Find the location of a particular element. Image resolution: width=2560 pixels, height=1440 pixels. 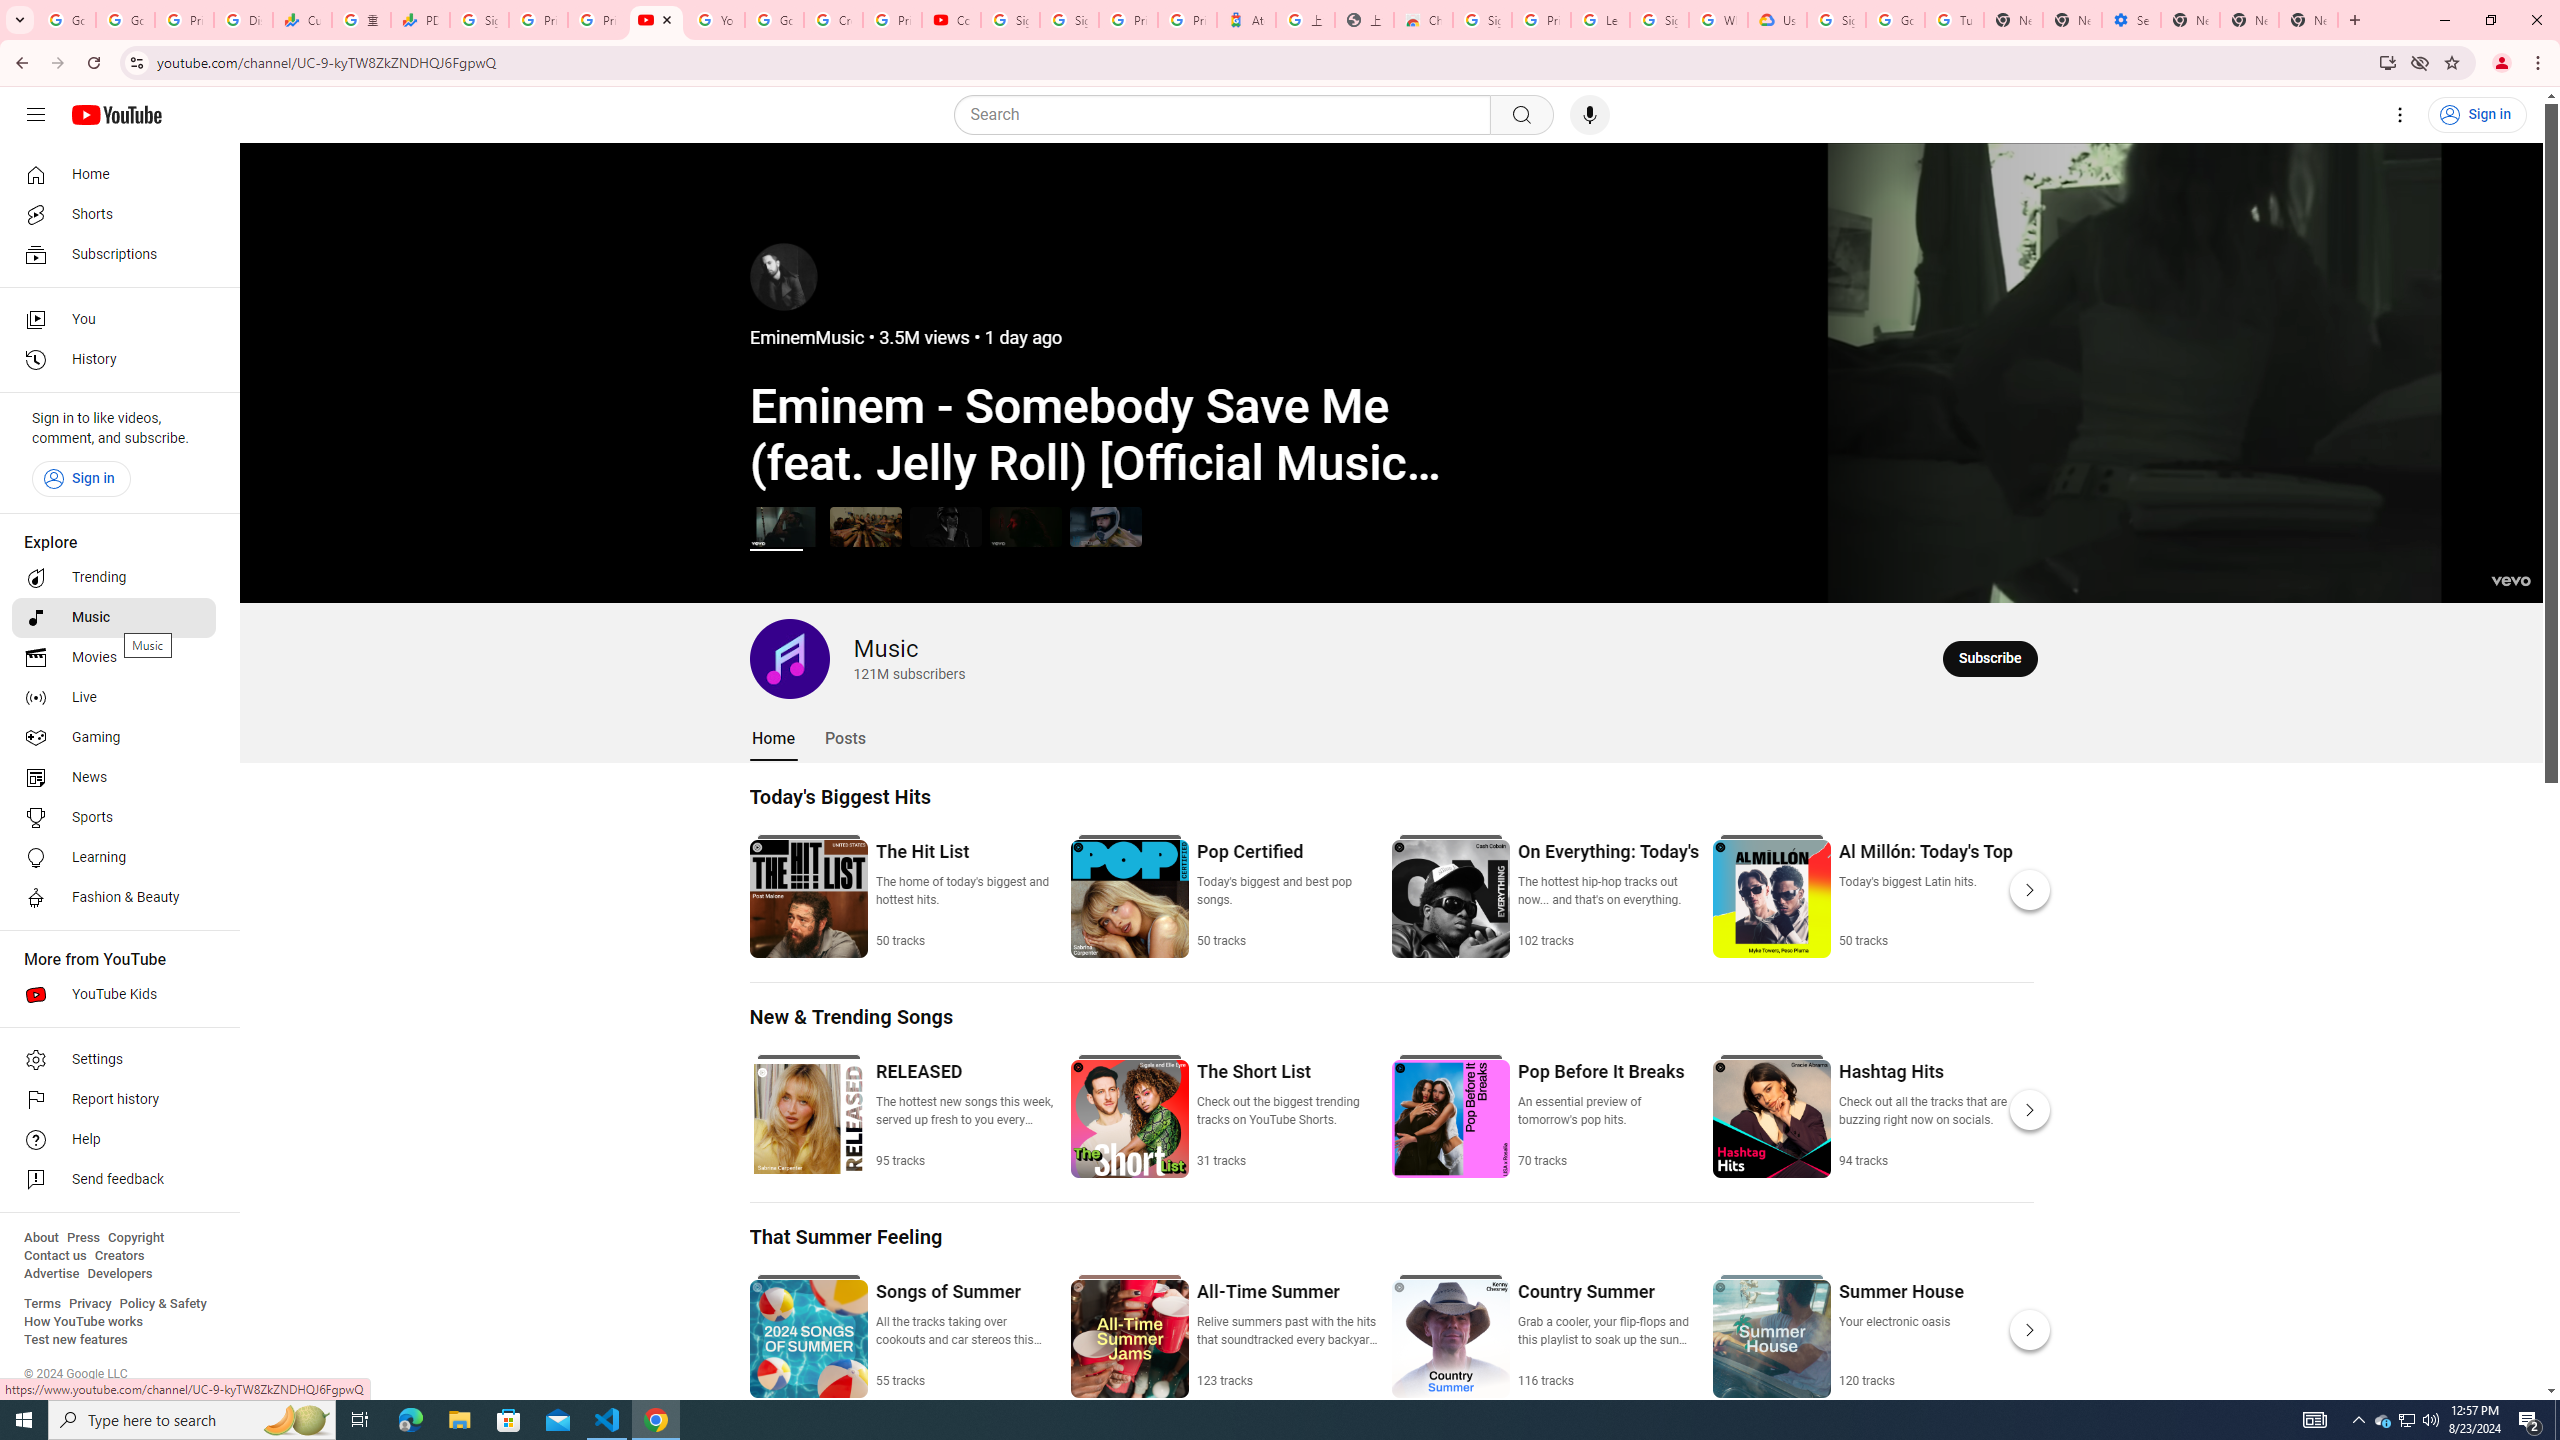

Home is located at coordinates (774, 739).